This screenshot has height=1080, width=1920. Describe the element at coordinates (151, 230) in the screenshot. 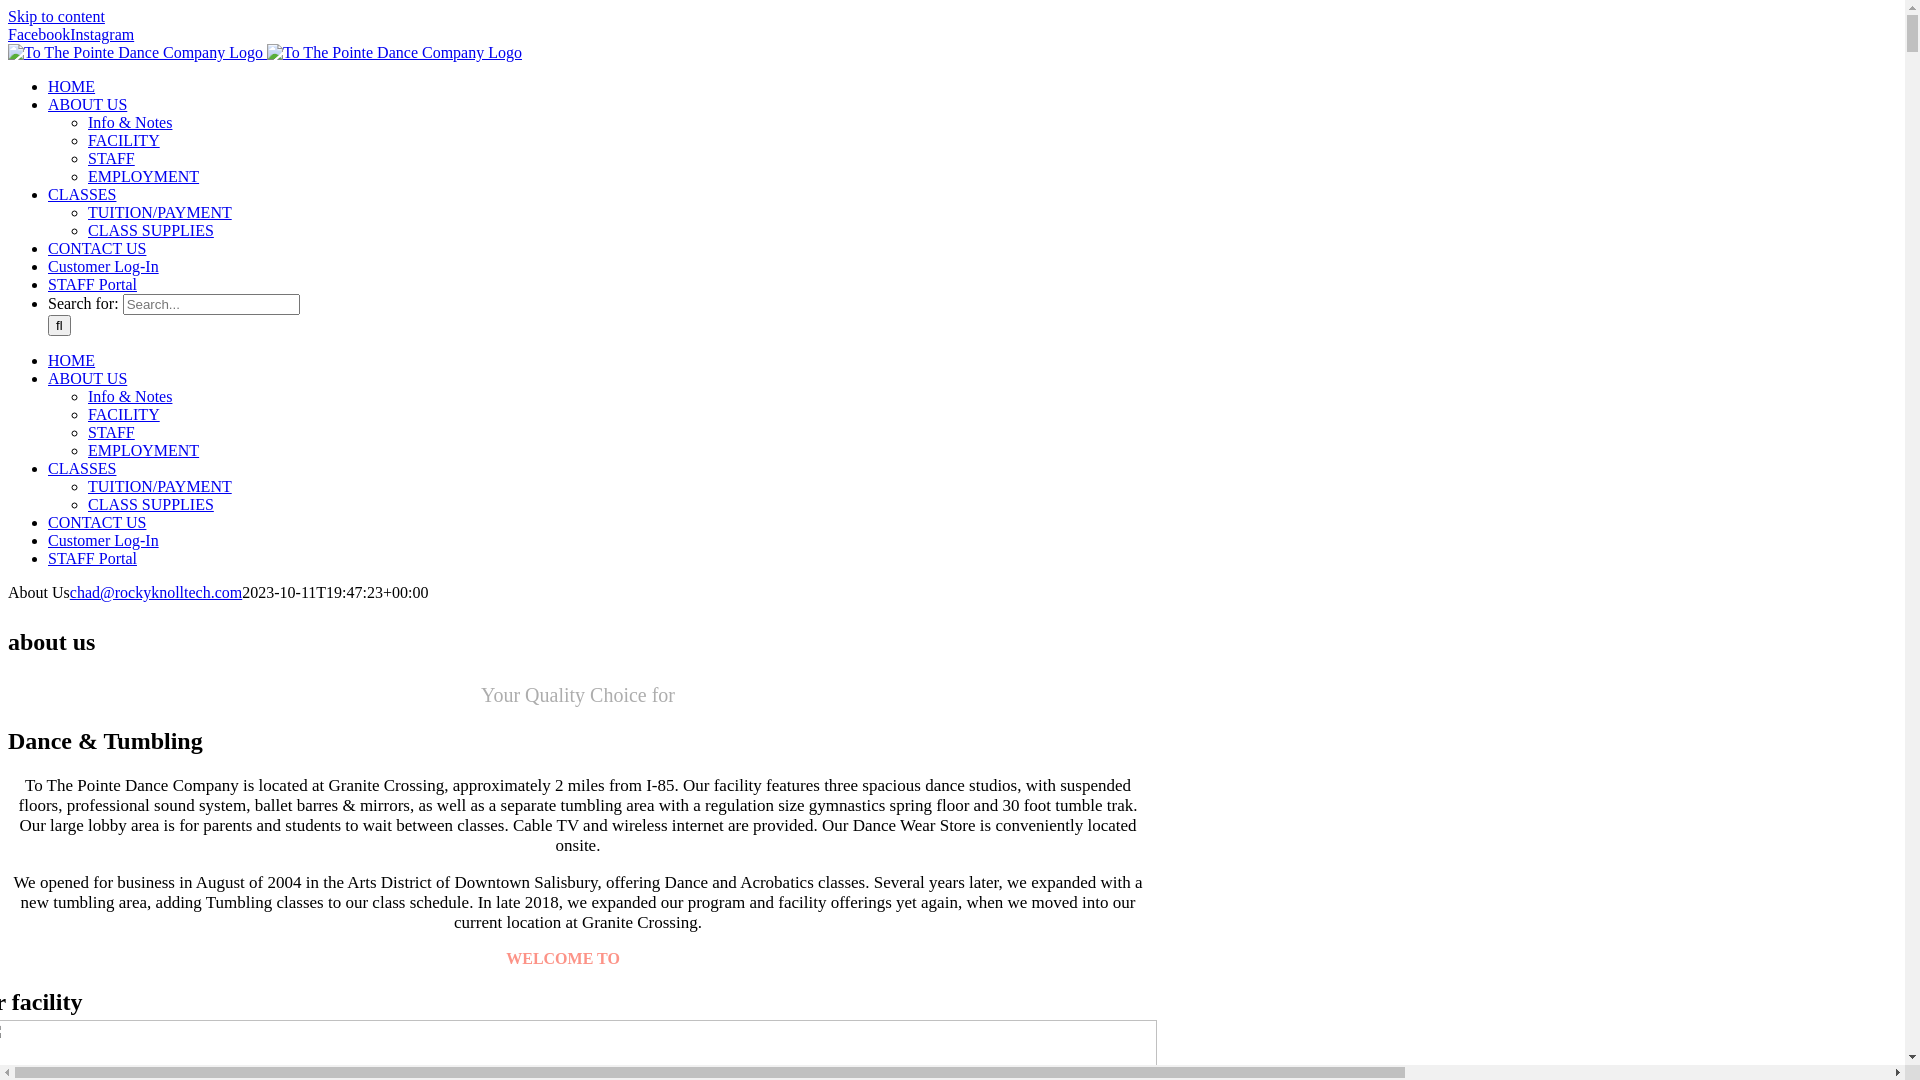

I see `CLASS SUPPLIES` at that location.